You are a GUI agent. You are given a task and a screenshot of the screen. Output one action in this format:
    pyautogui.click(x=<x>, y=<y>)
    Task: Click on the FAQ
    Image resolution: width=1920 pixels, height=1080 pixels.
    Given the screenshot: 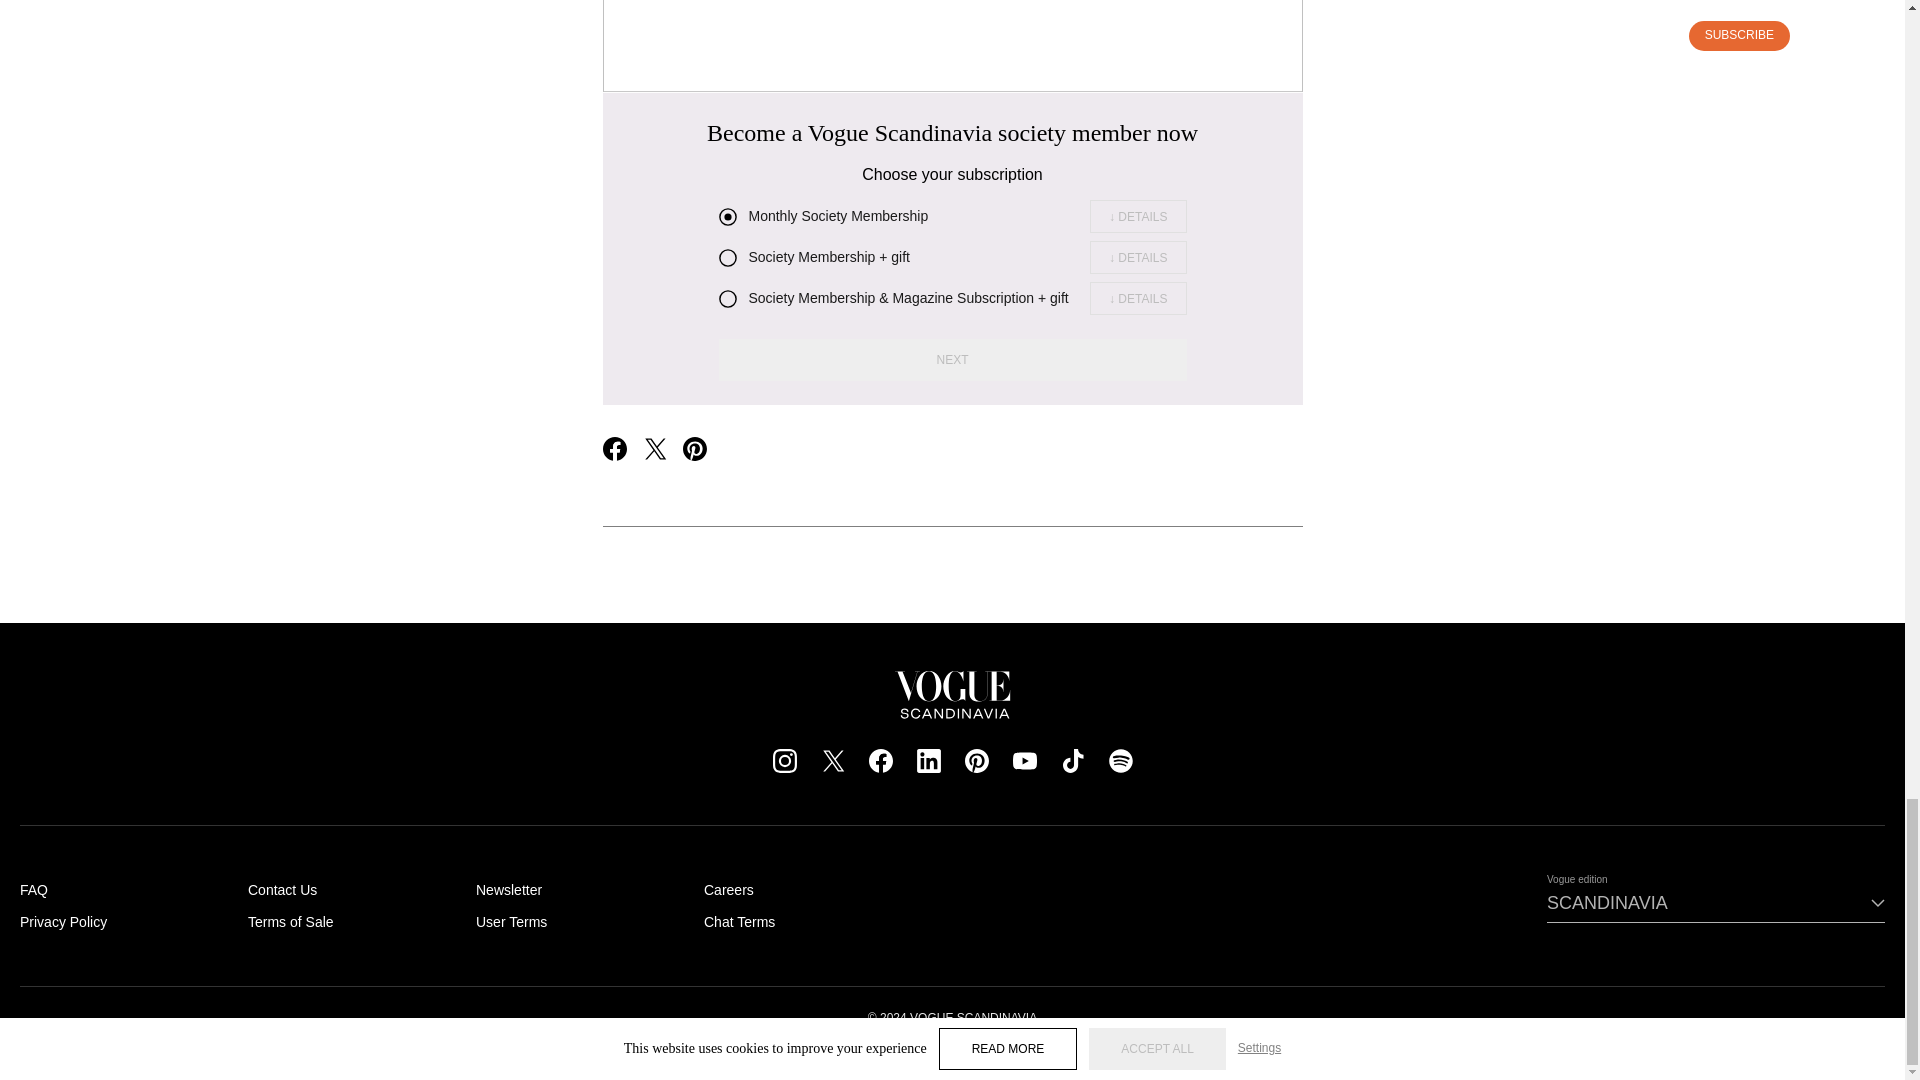 What is the action you would take?
    pyautogui.click(x=34, y=890)
    